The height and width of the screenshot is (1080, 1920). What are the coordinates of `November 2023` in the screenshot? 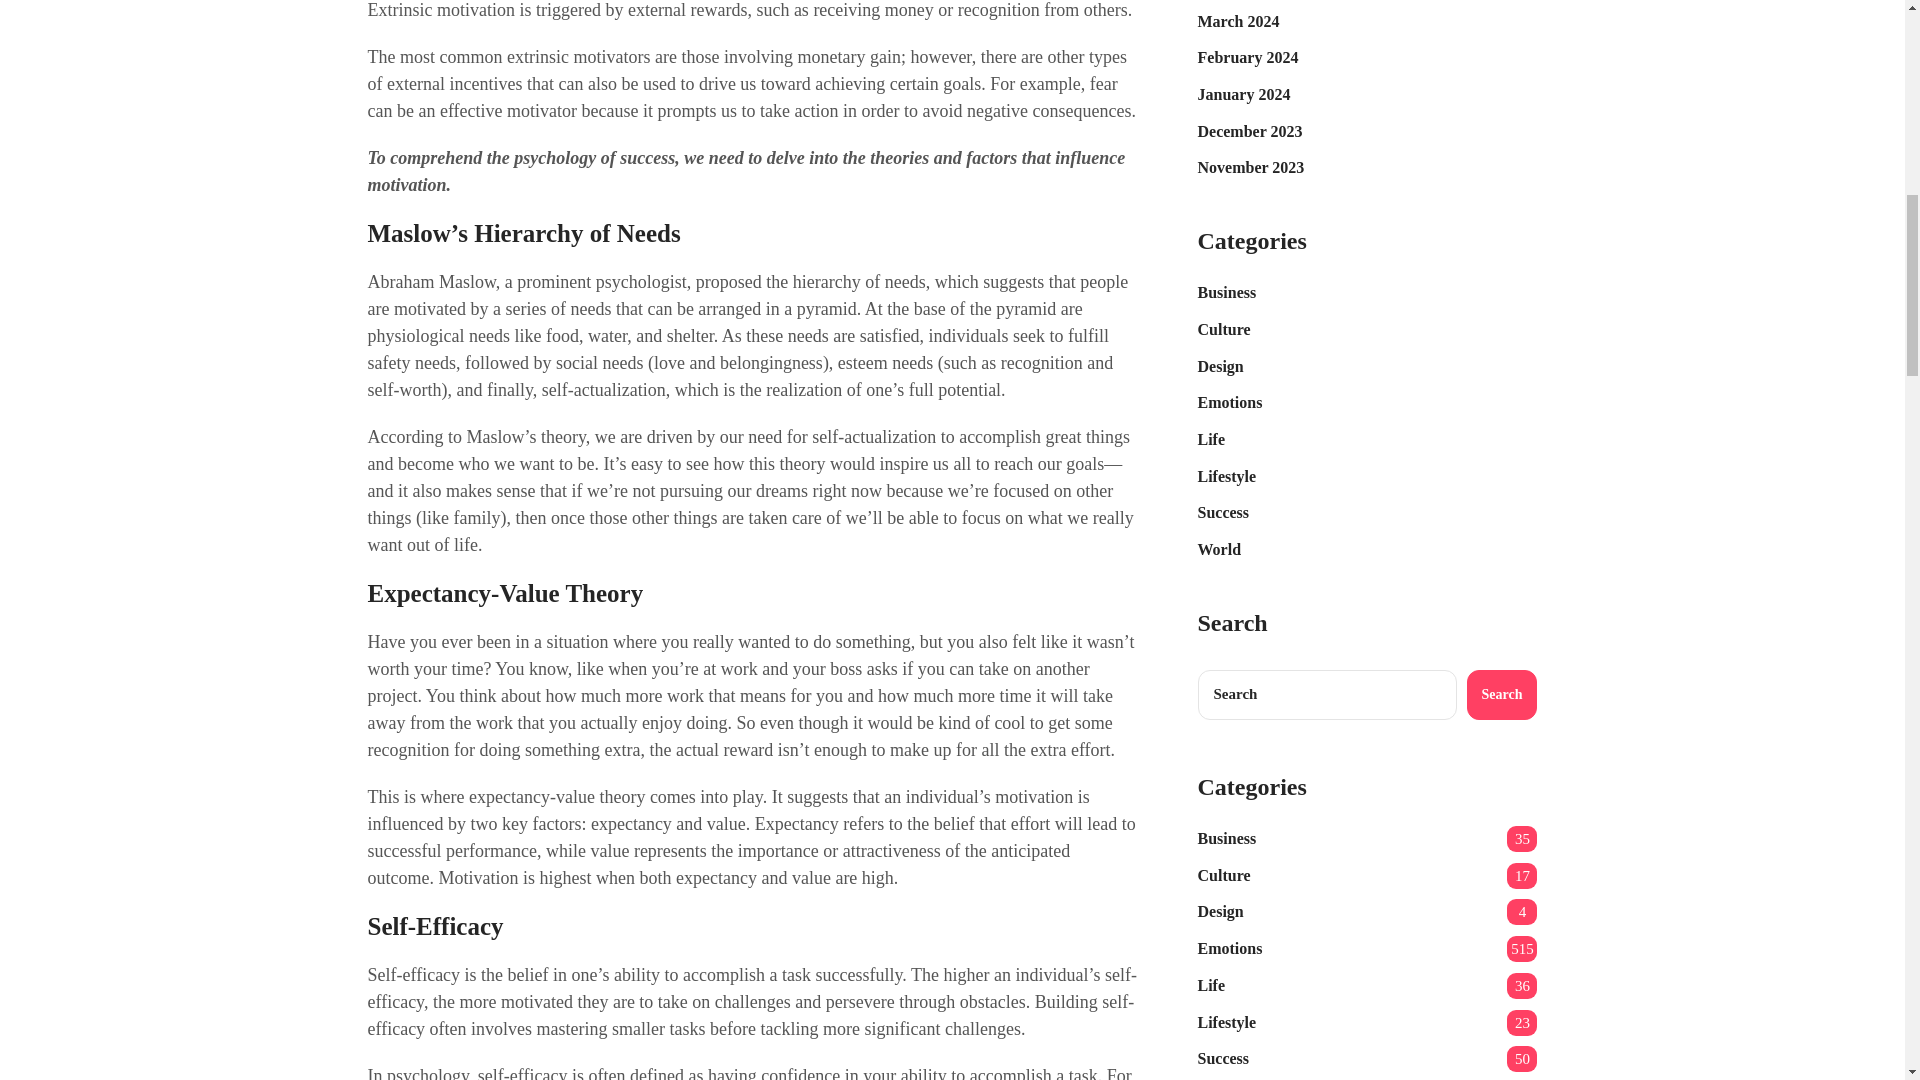 It's located at (1252, 168).